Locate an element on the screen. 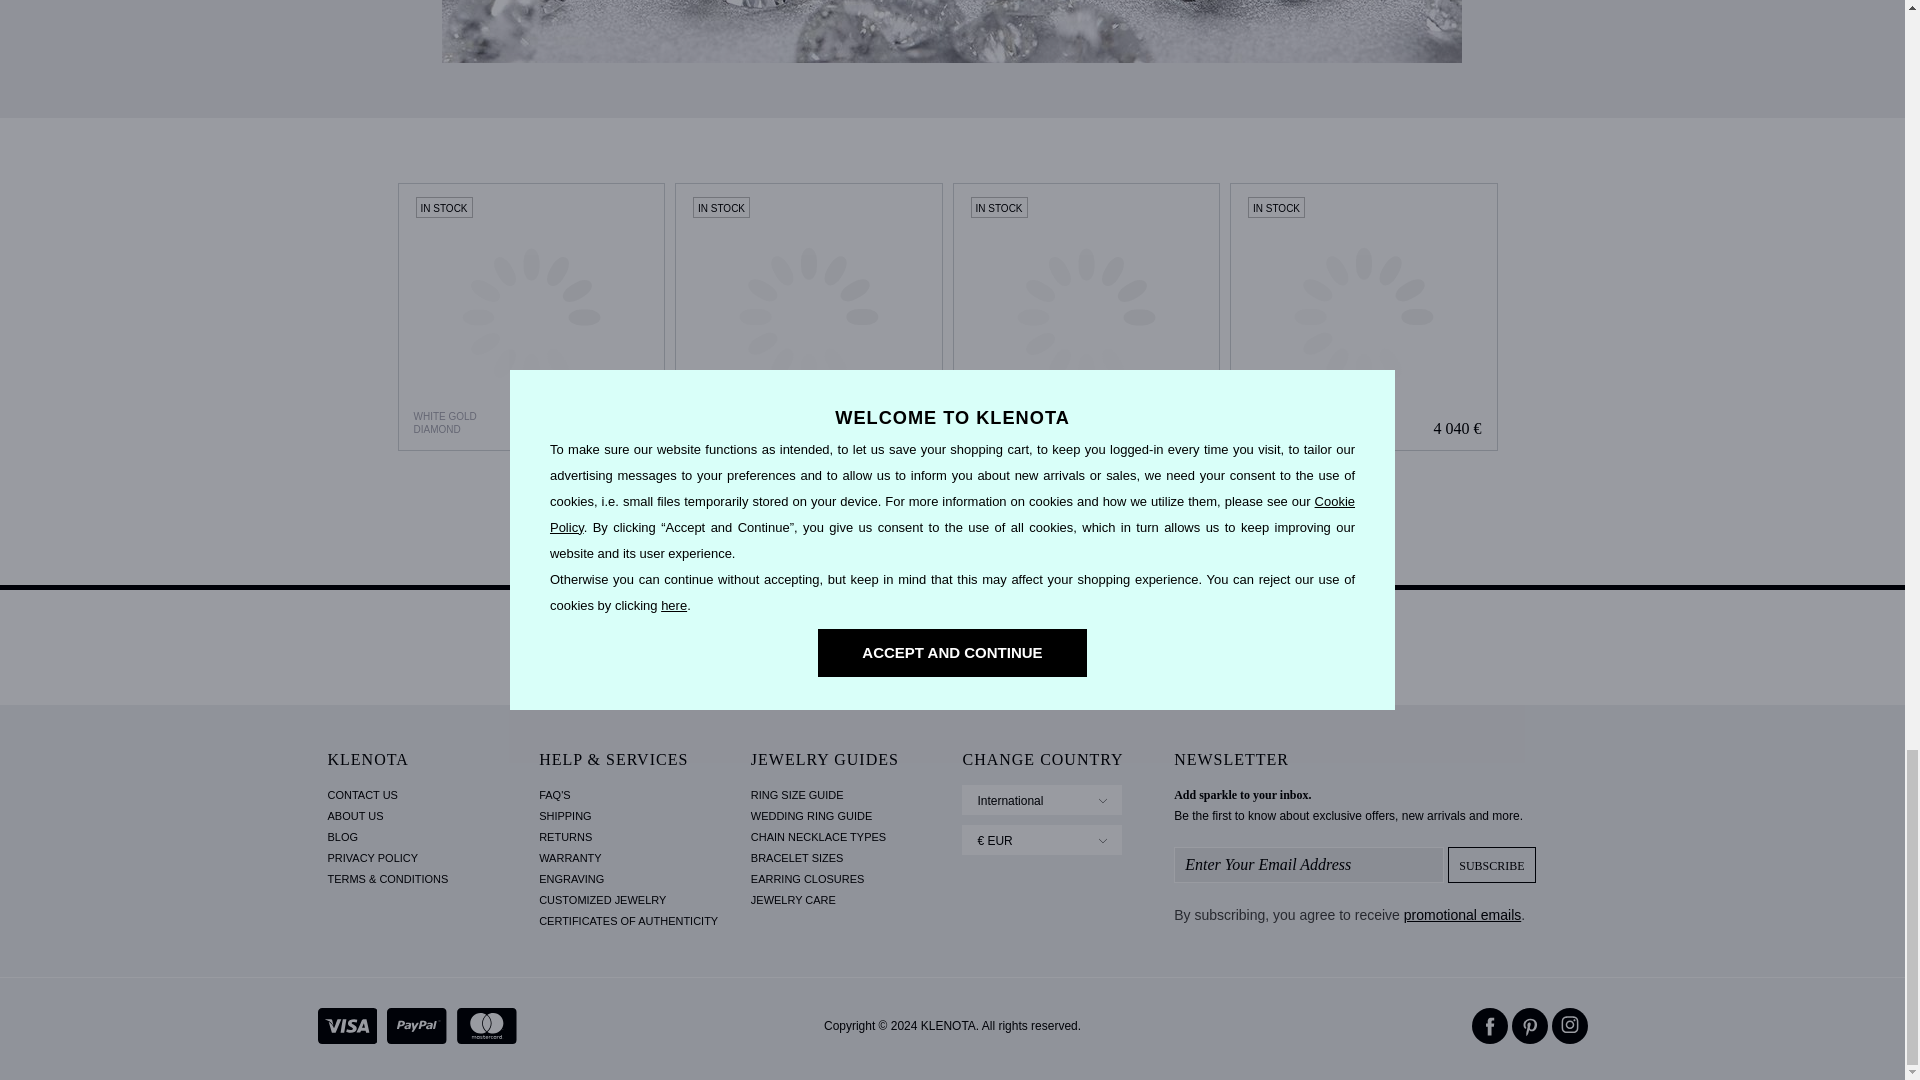 The width and height of the screenshot is (1920, 1080). Pinterest is located at coordinates (1530, 1026).